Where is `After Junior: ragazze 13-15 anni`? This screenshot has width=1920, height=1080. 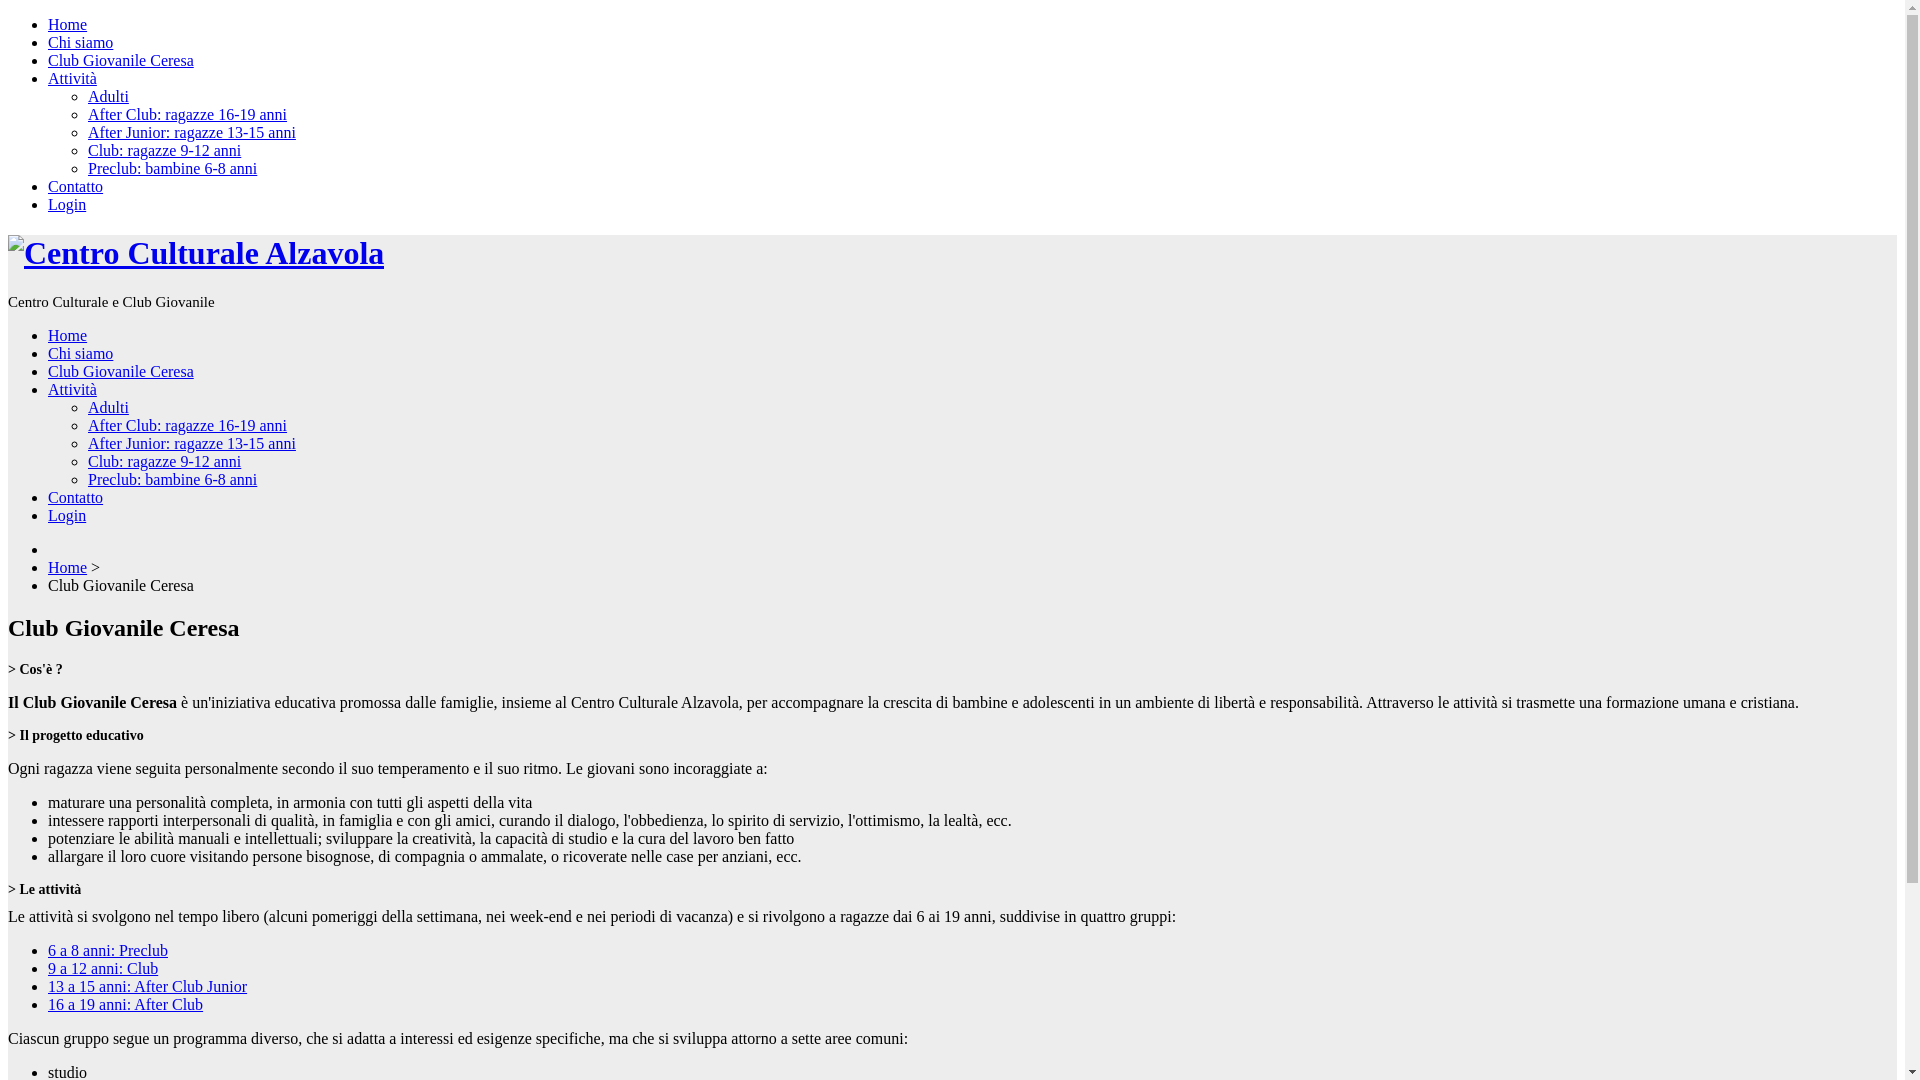 After Junior: ragazze 13-15 anni is located at coordinates (192, 132).